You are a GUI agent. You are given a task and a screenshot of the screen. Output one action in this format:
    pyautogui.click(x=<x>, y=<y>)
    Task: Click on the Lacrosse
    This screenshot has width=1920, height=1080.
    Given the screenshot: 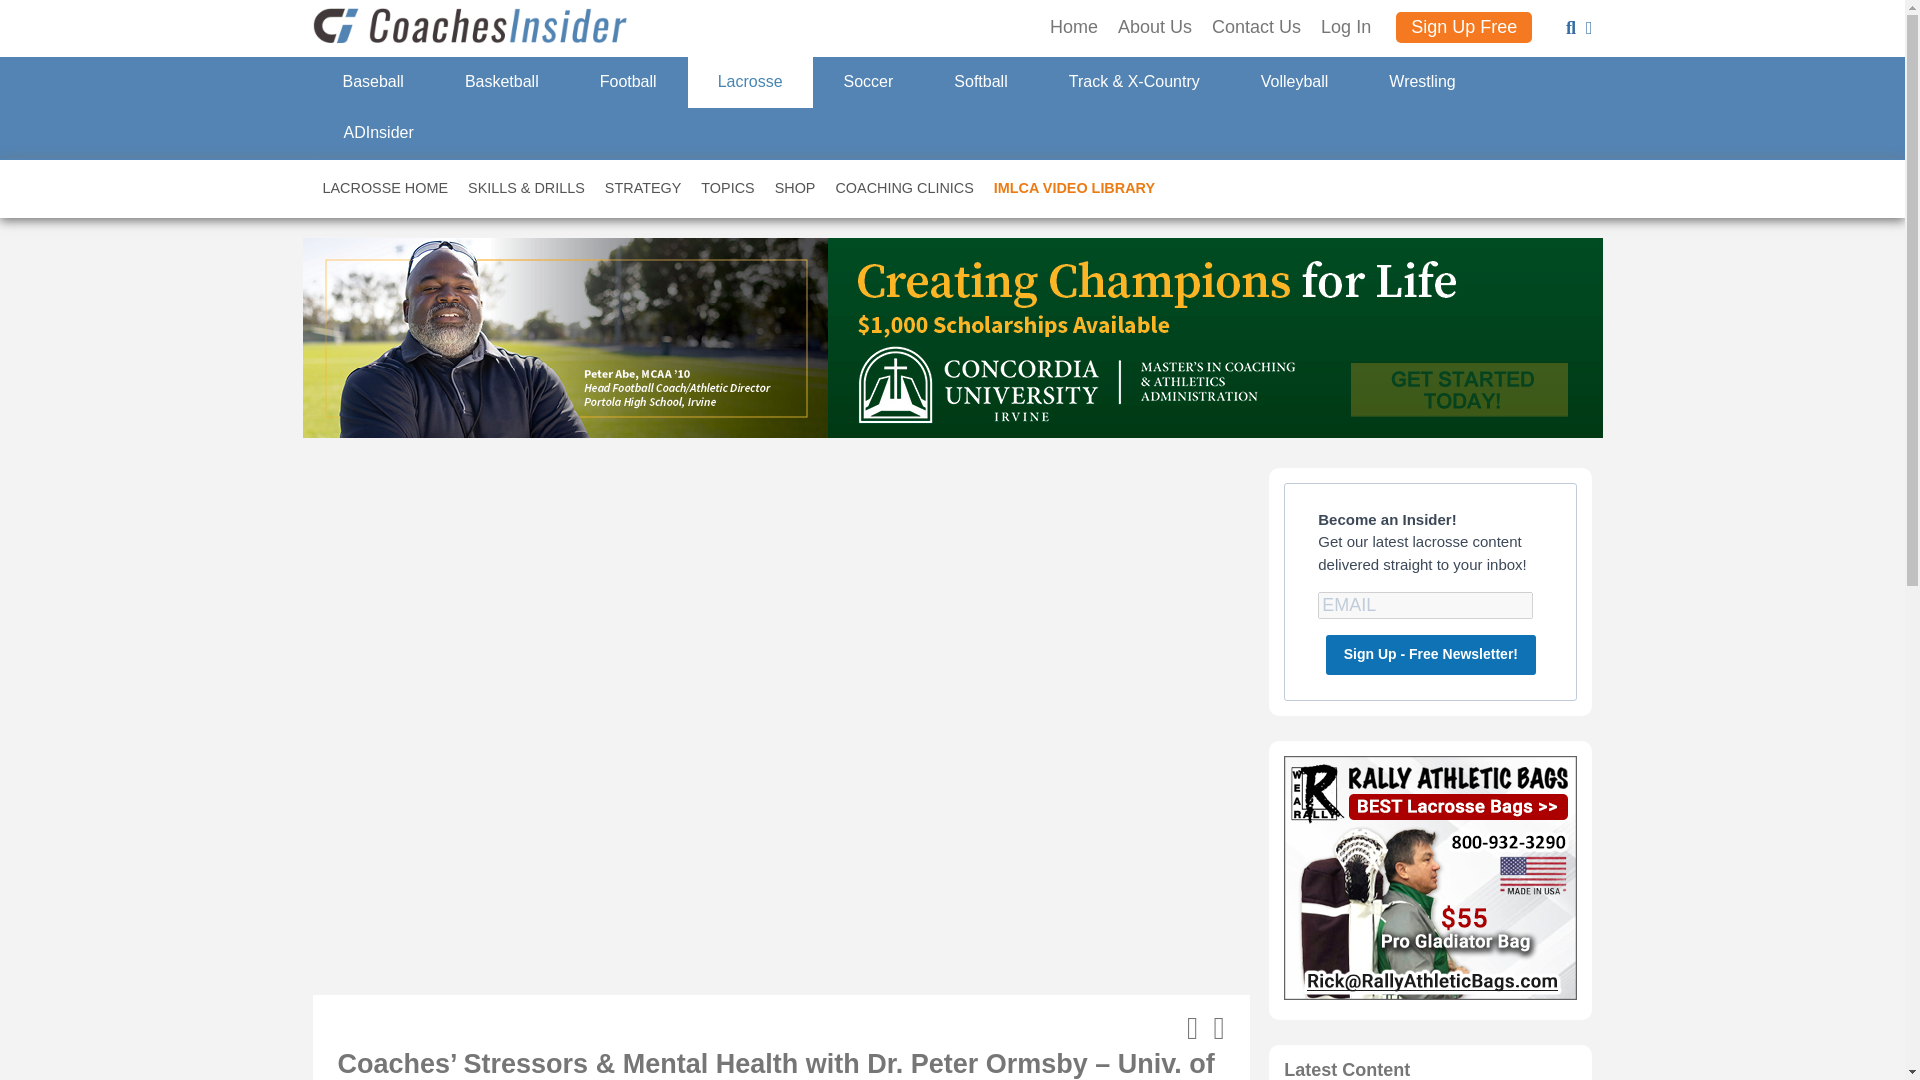 What is the action you would take?
    pyautogui.click(x=750, y=82)
    